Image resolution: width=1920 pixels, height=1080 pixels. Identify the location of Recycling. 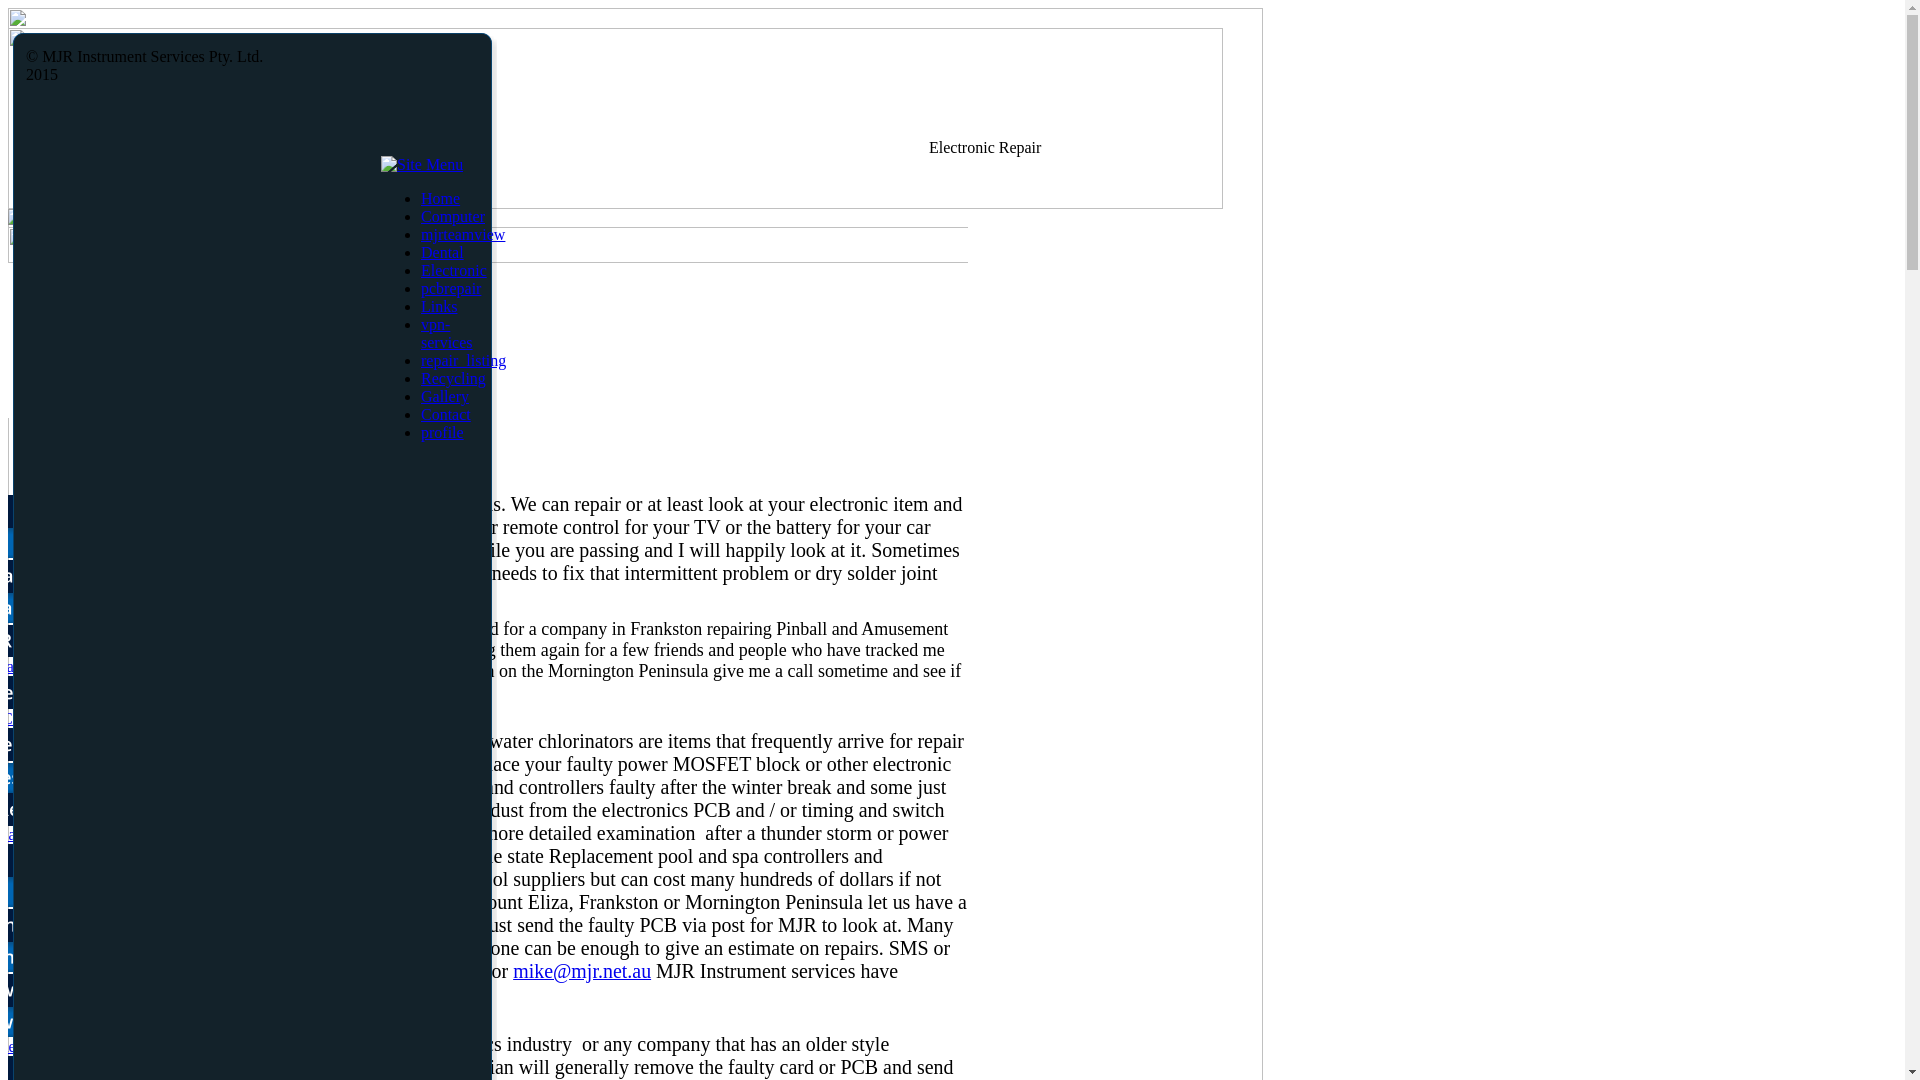
(454, 378).